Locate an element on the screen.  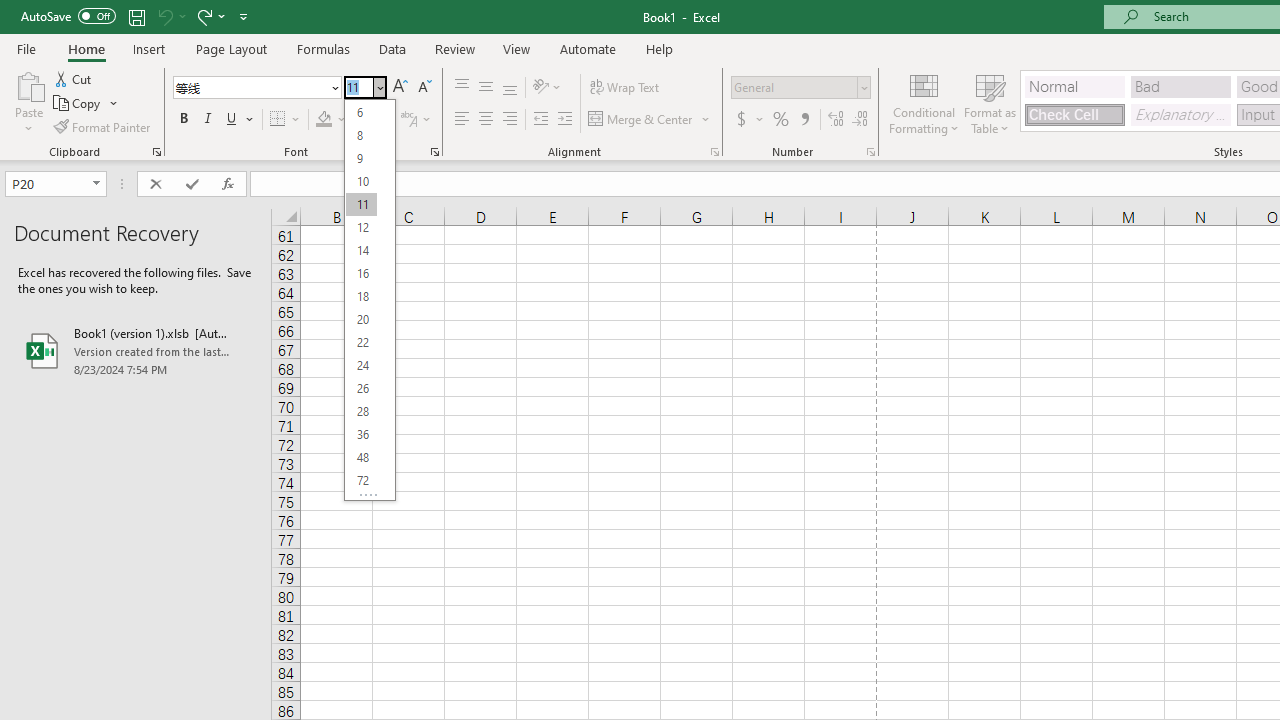
Class: NetUIScrollBar is located at coordinates (386, 296).